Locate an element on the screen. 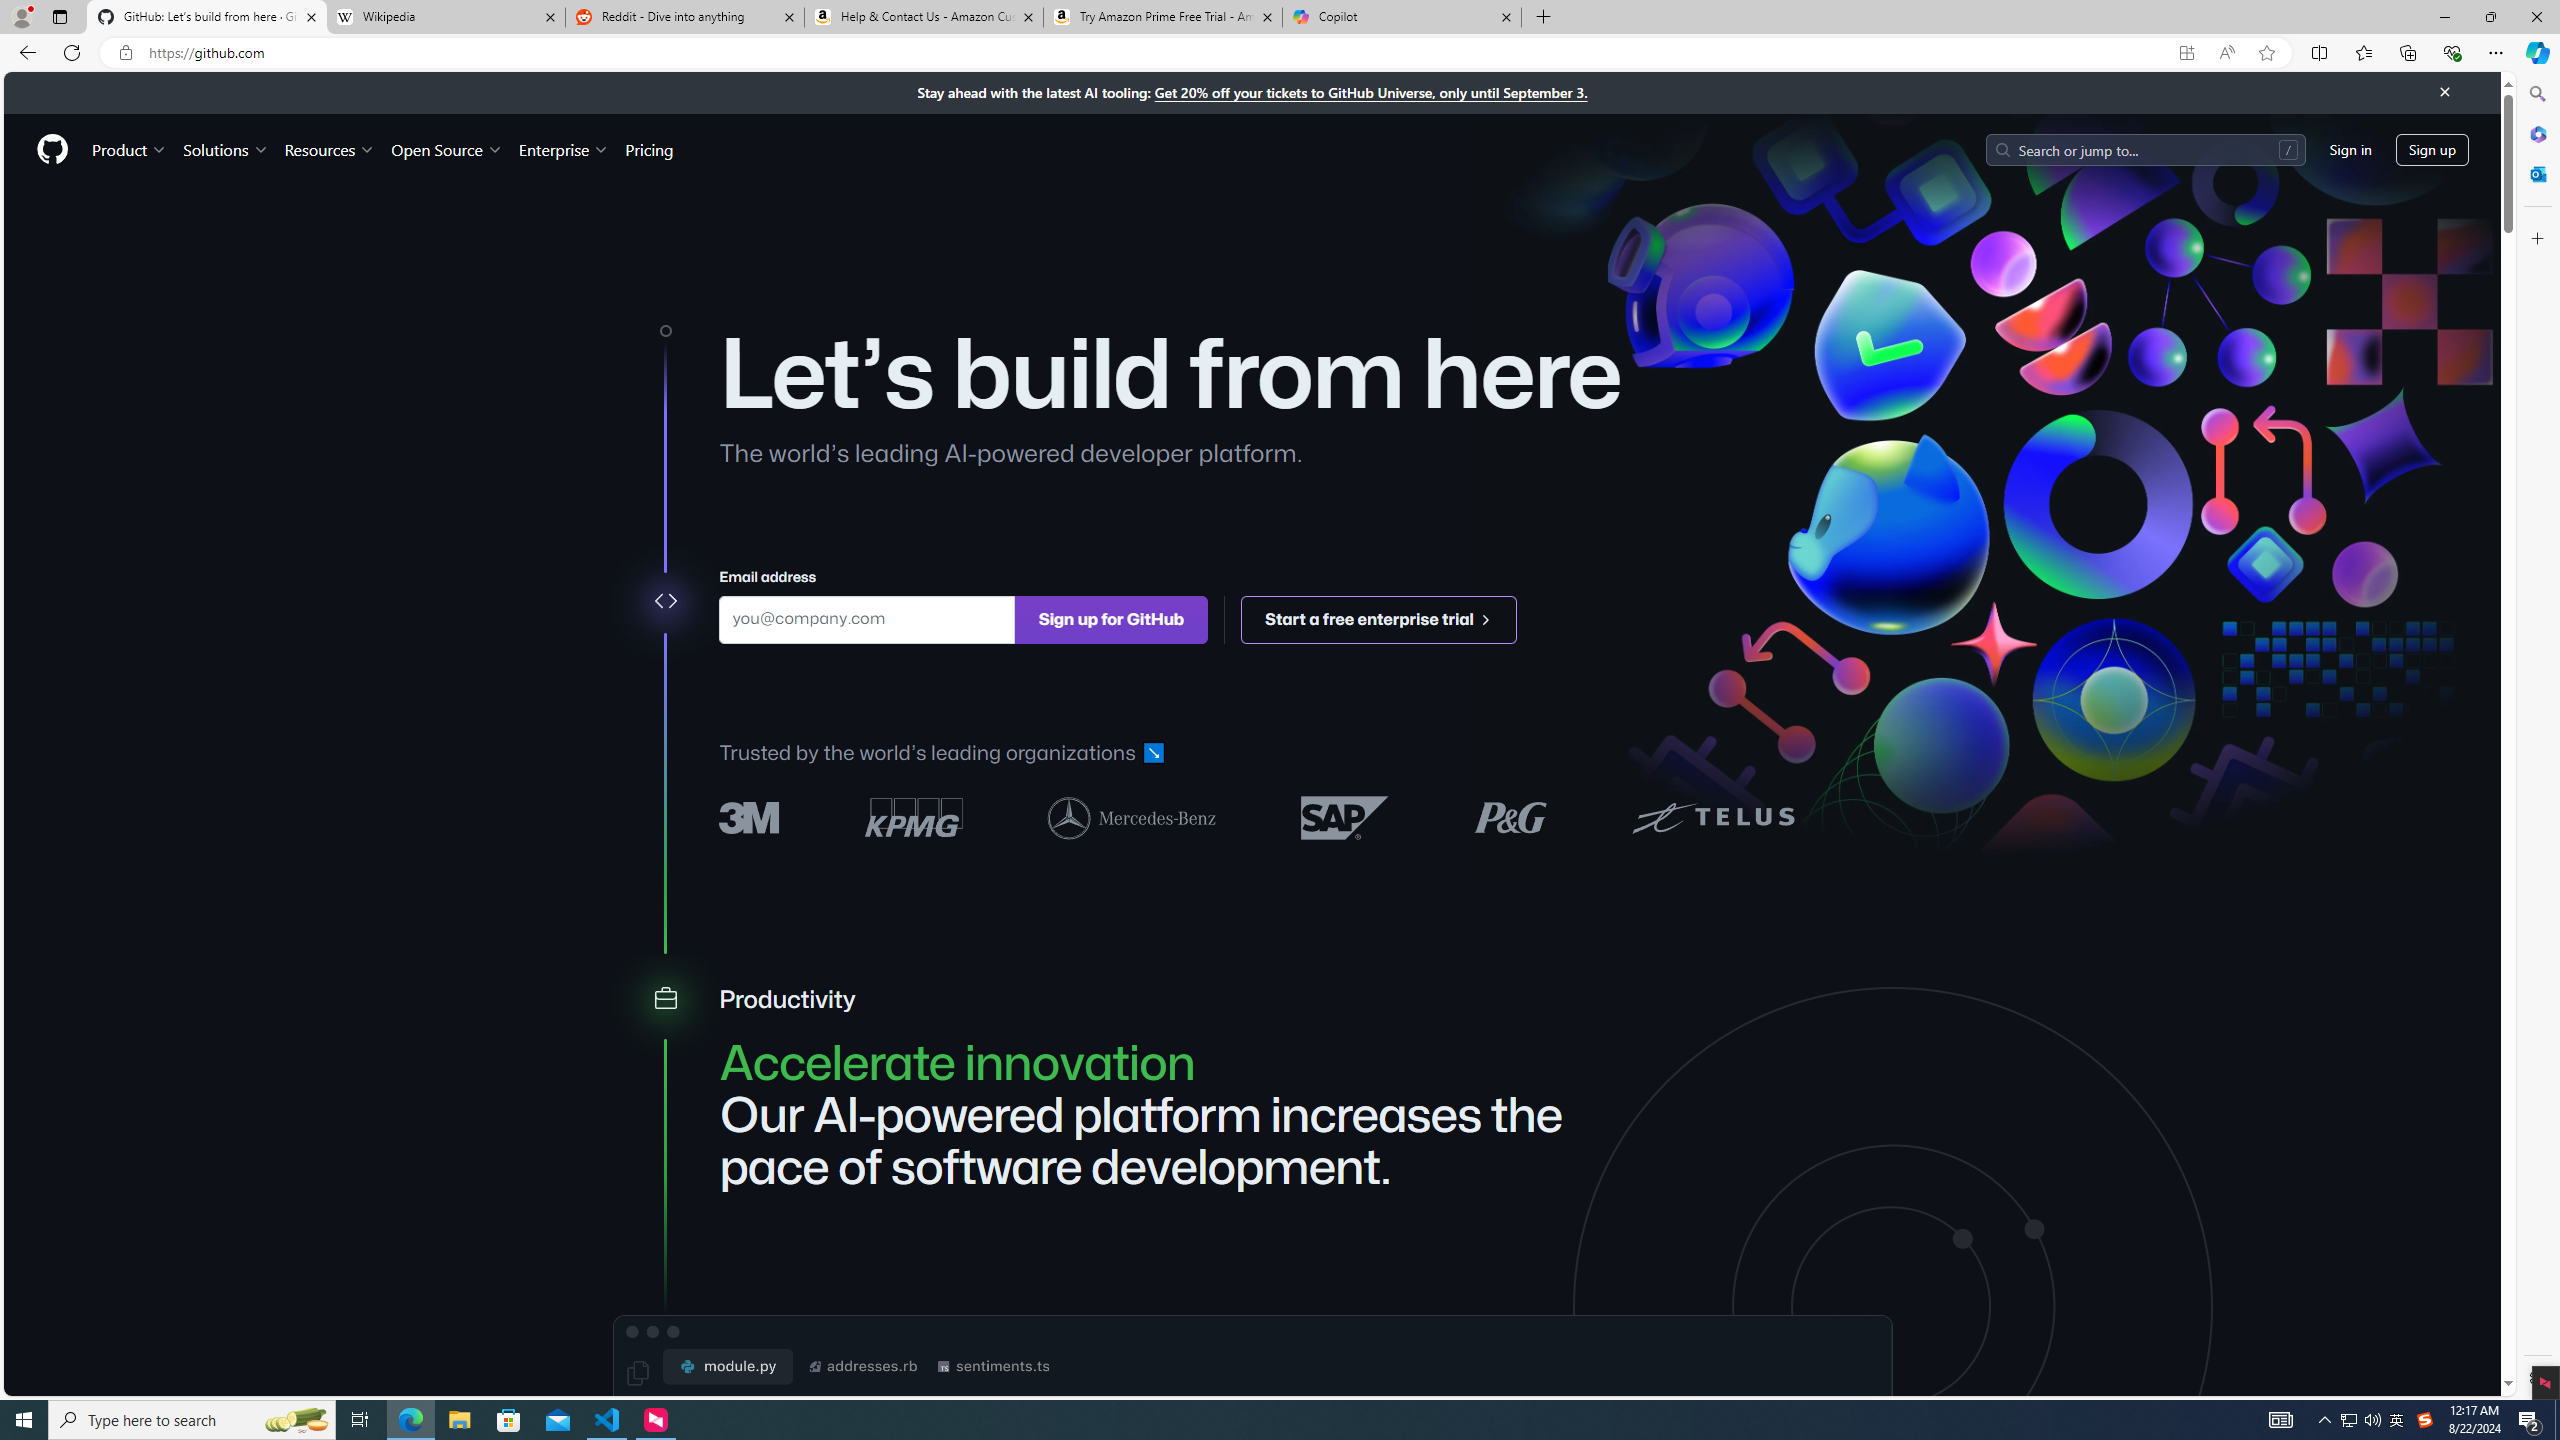 The width and height of the screenshot is (2560, 1440). Copilot is located at coordinates (1402, 17).